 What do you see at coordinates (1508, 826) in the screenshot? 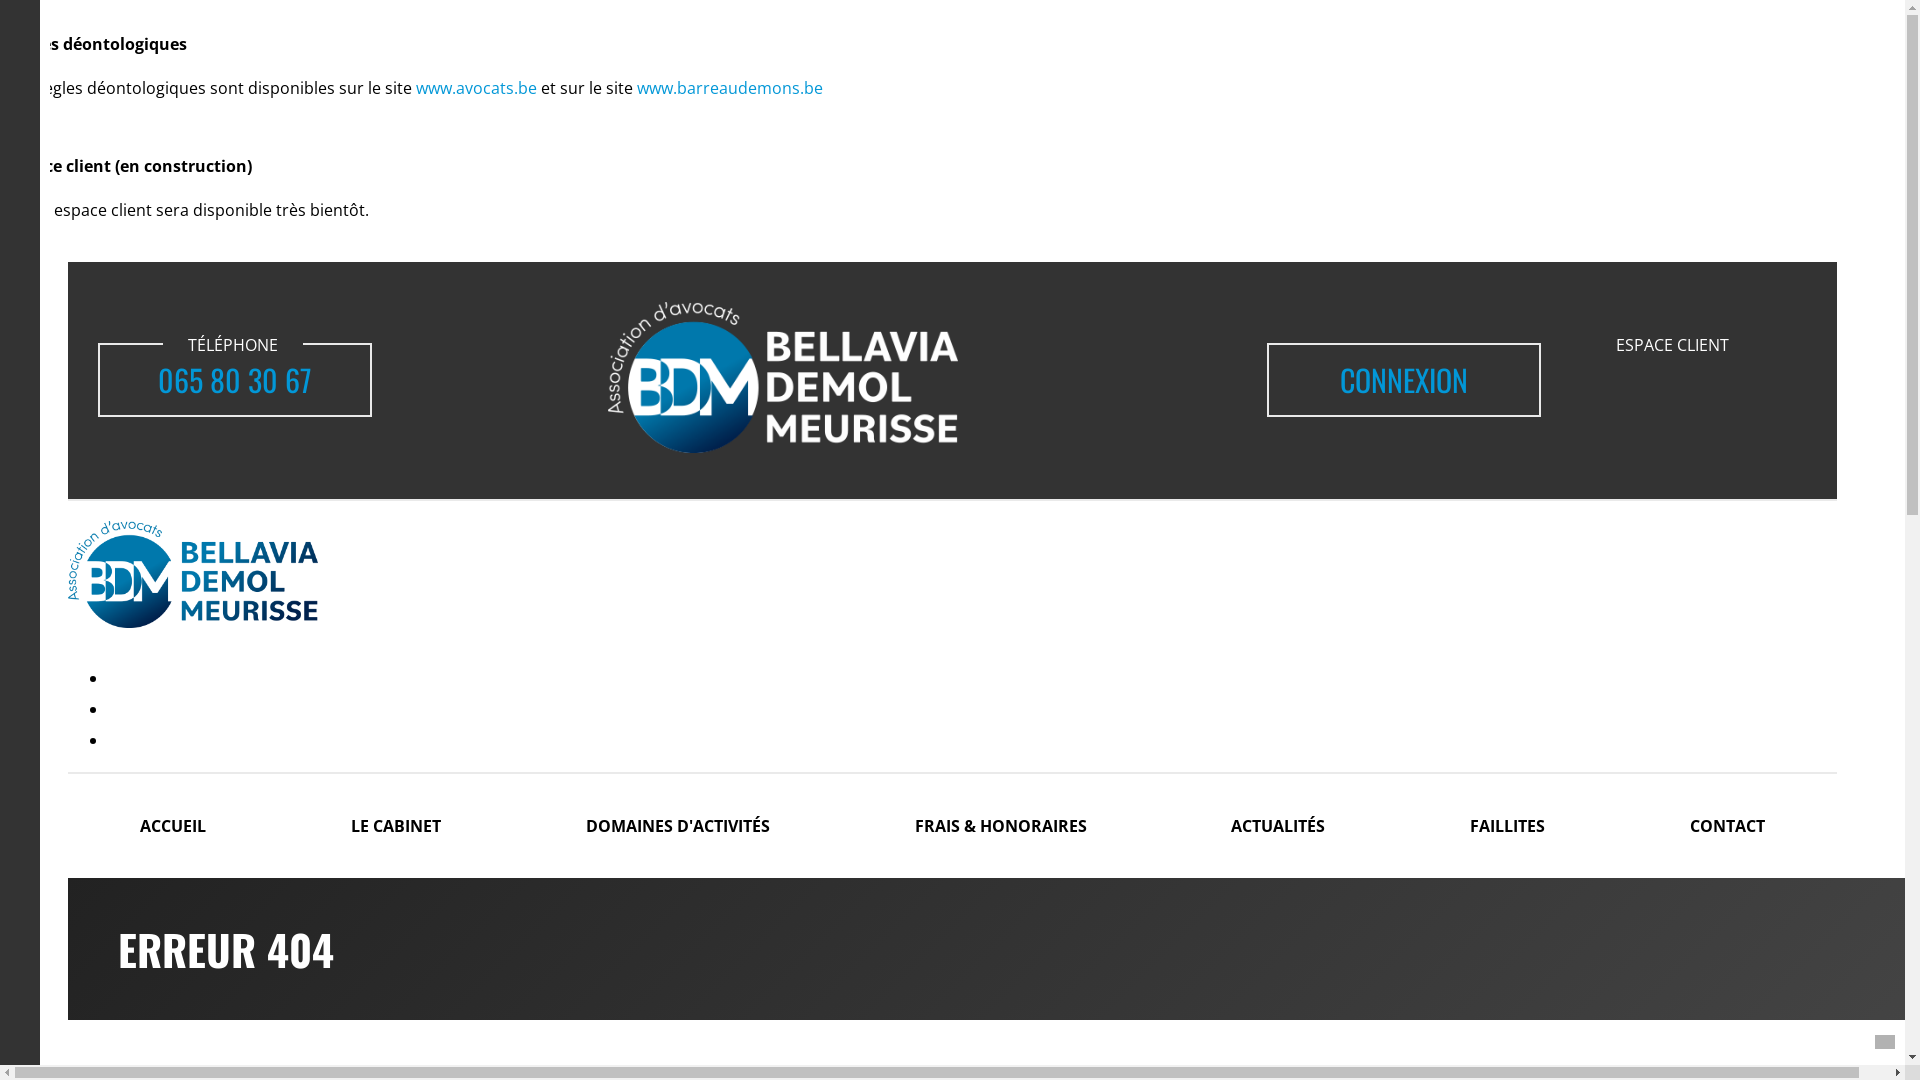
I see `FAILLITES` at bounding box center [1508, 826].